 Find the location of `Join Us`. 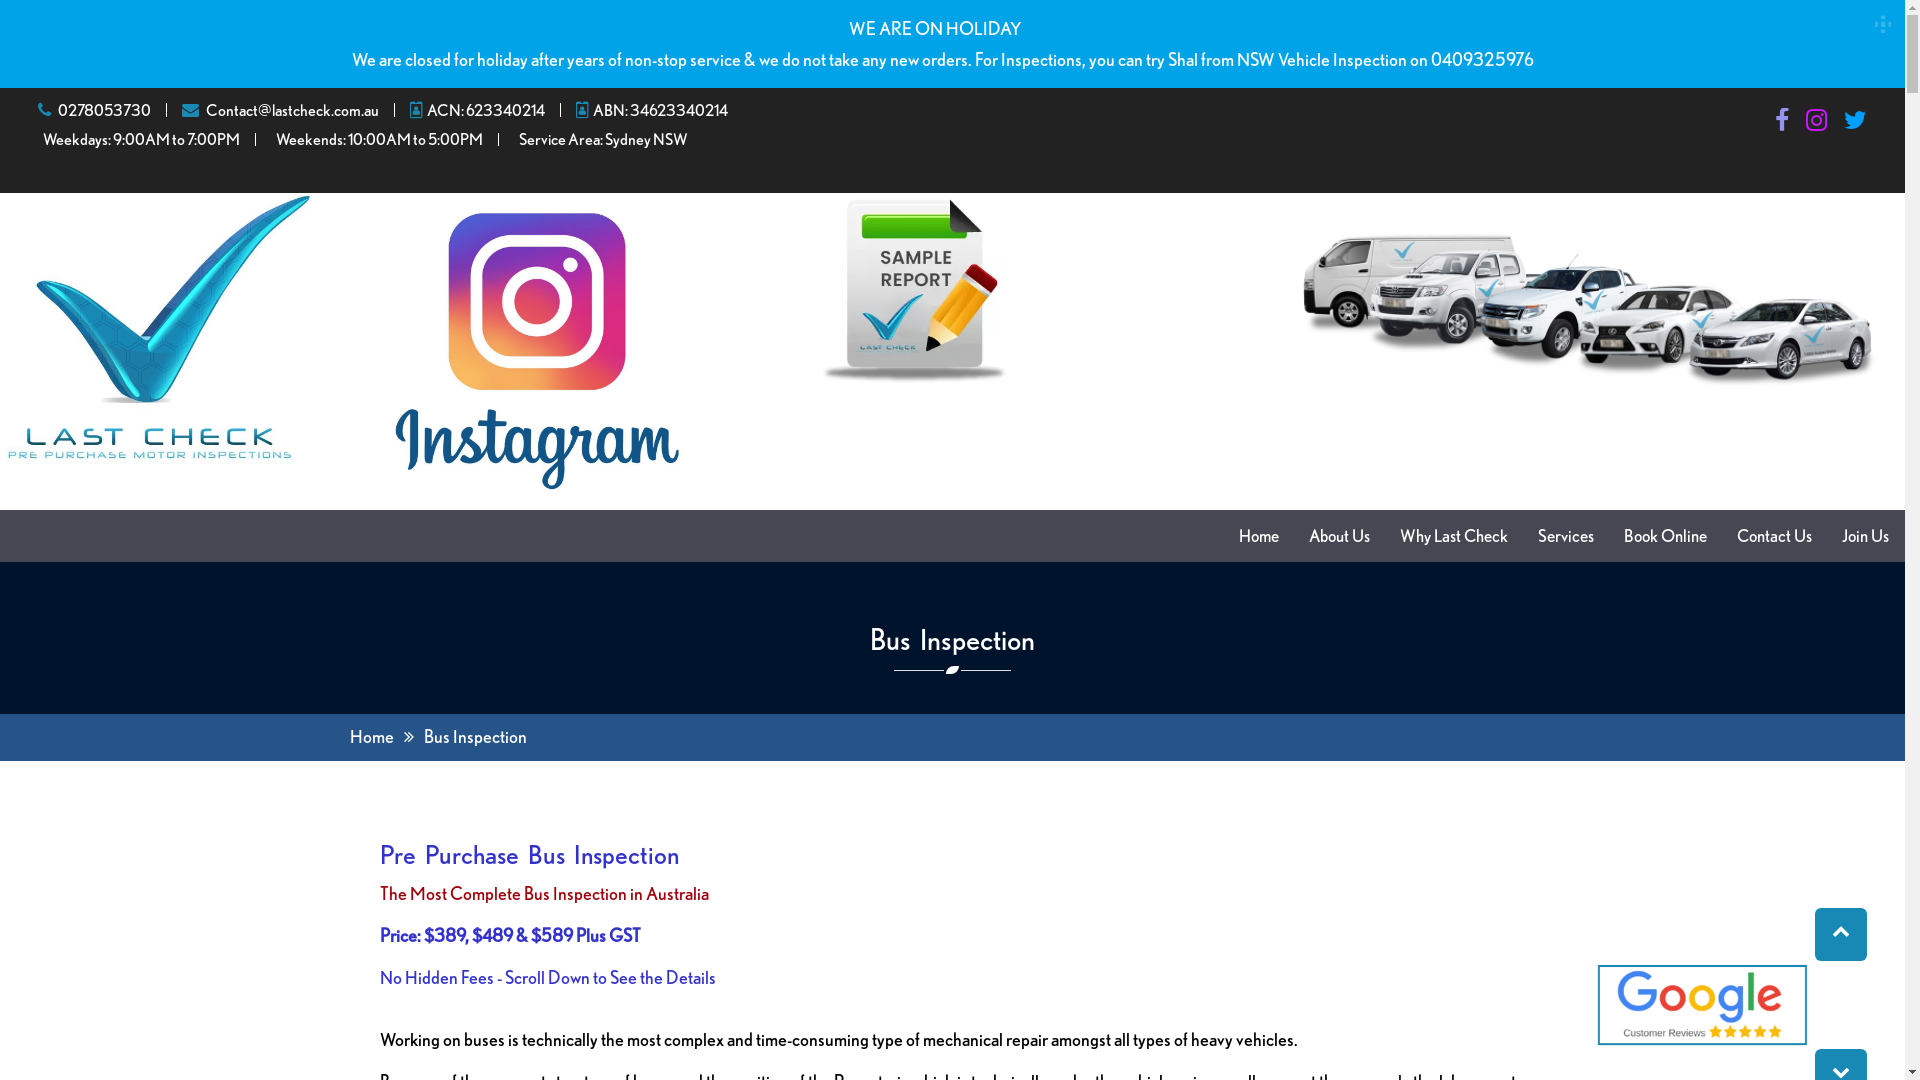

Join Us is located at coordinates (1866, 536).